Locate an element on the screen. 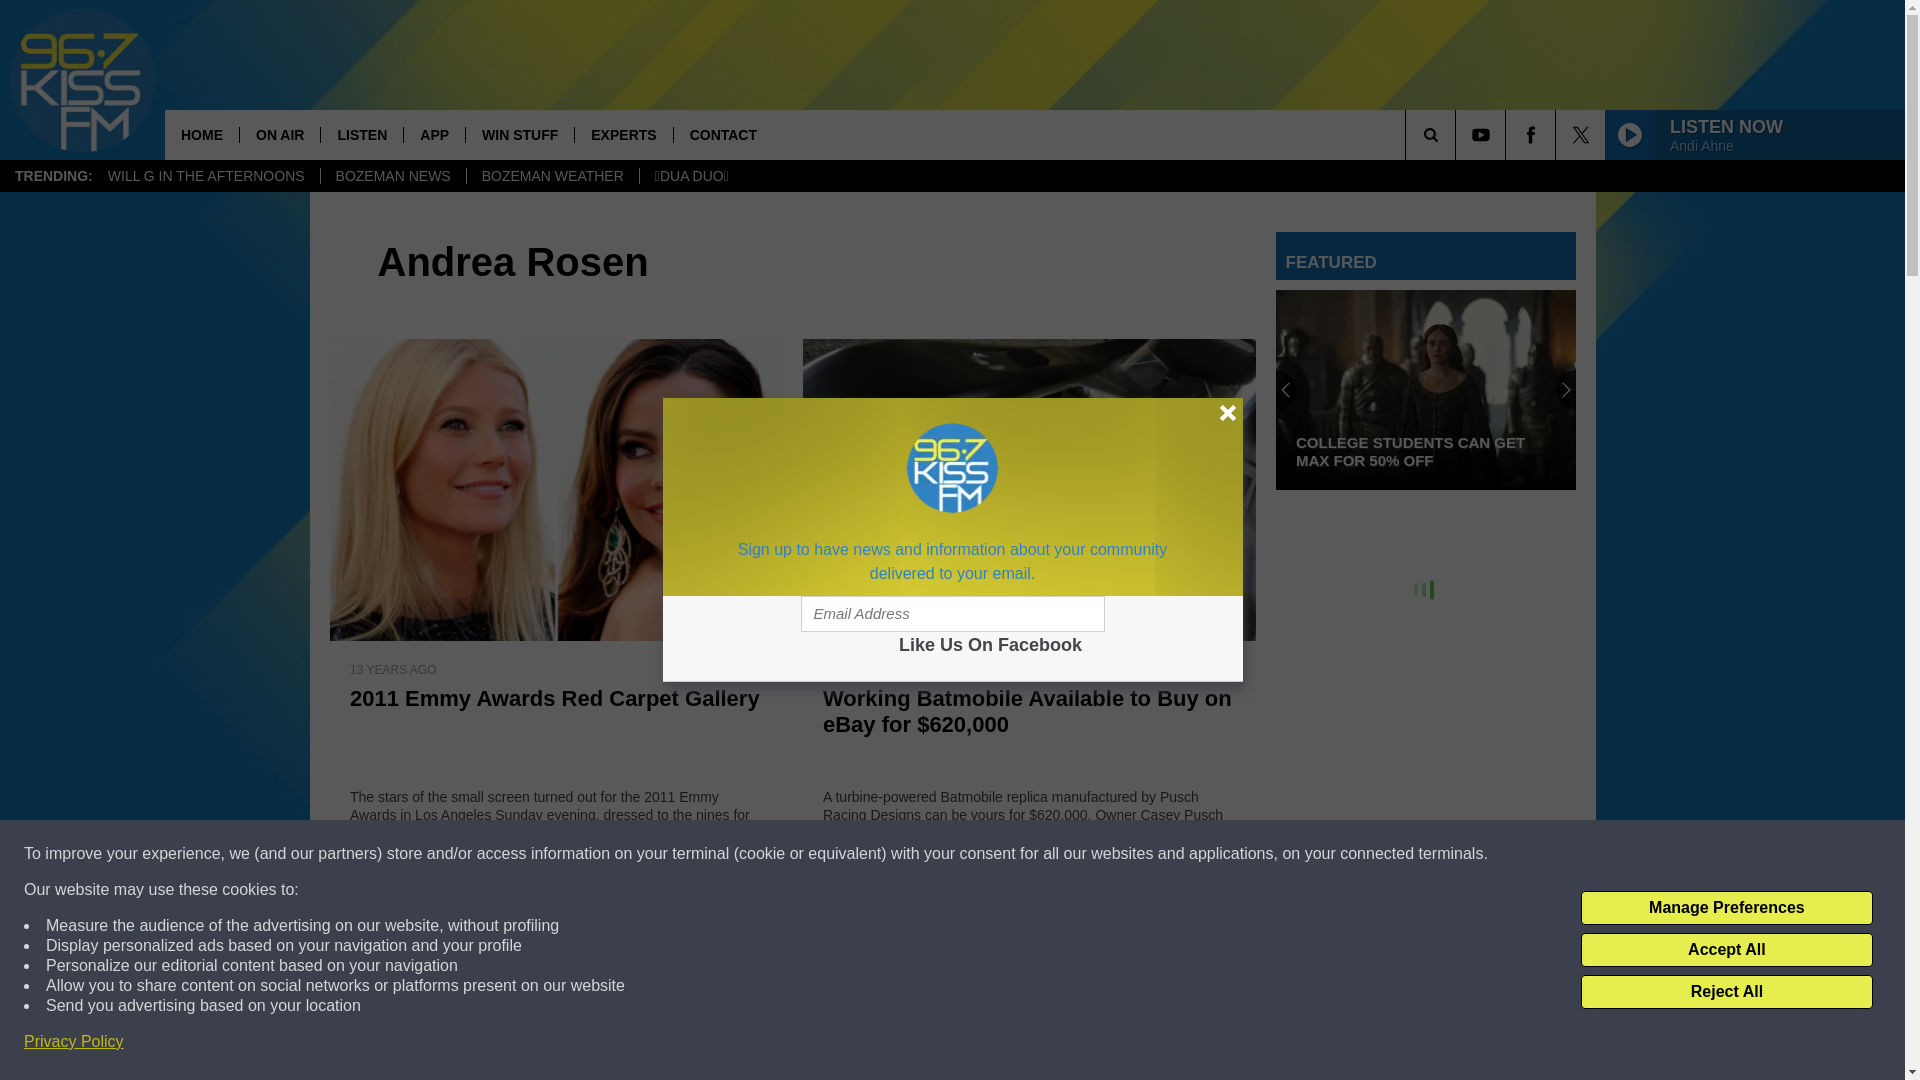  Reject All is located at coordinates (1726, 992).